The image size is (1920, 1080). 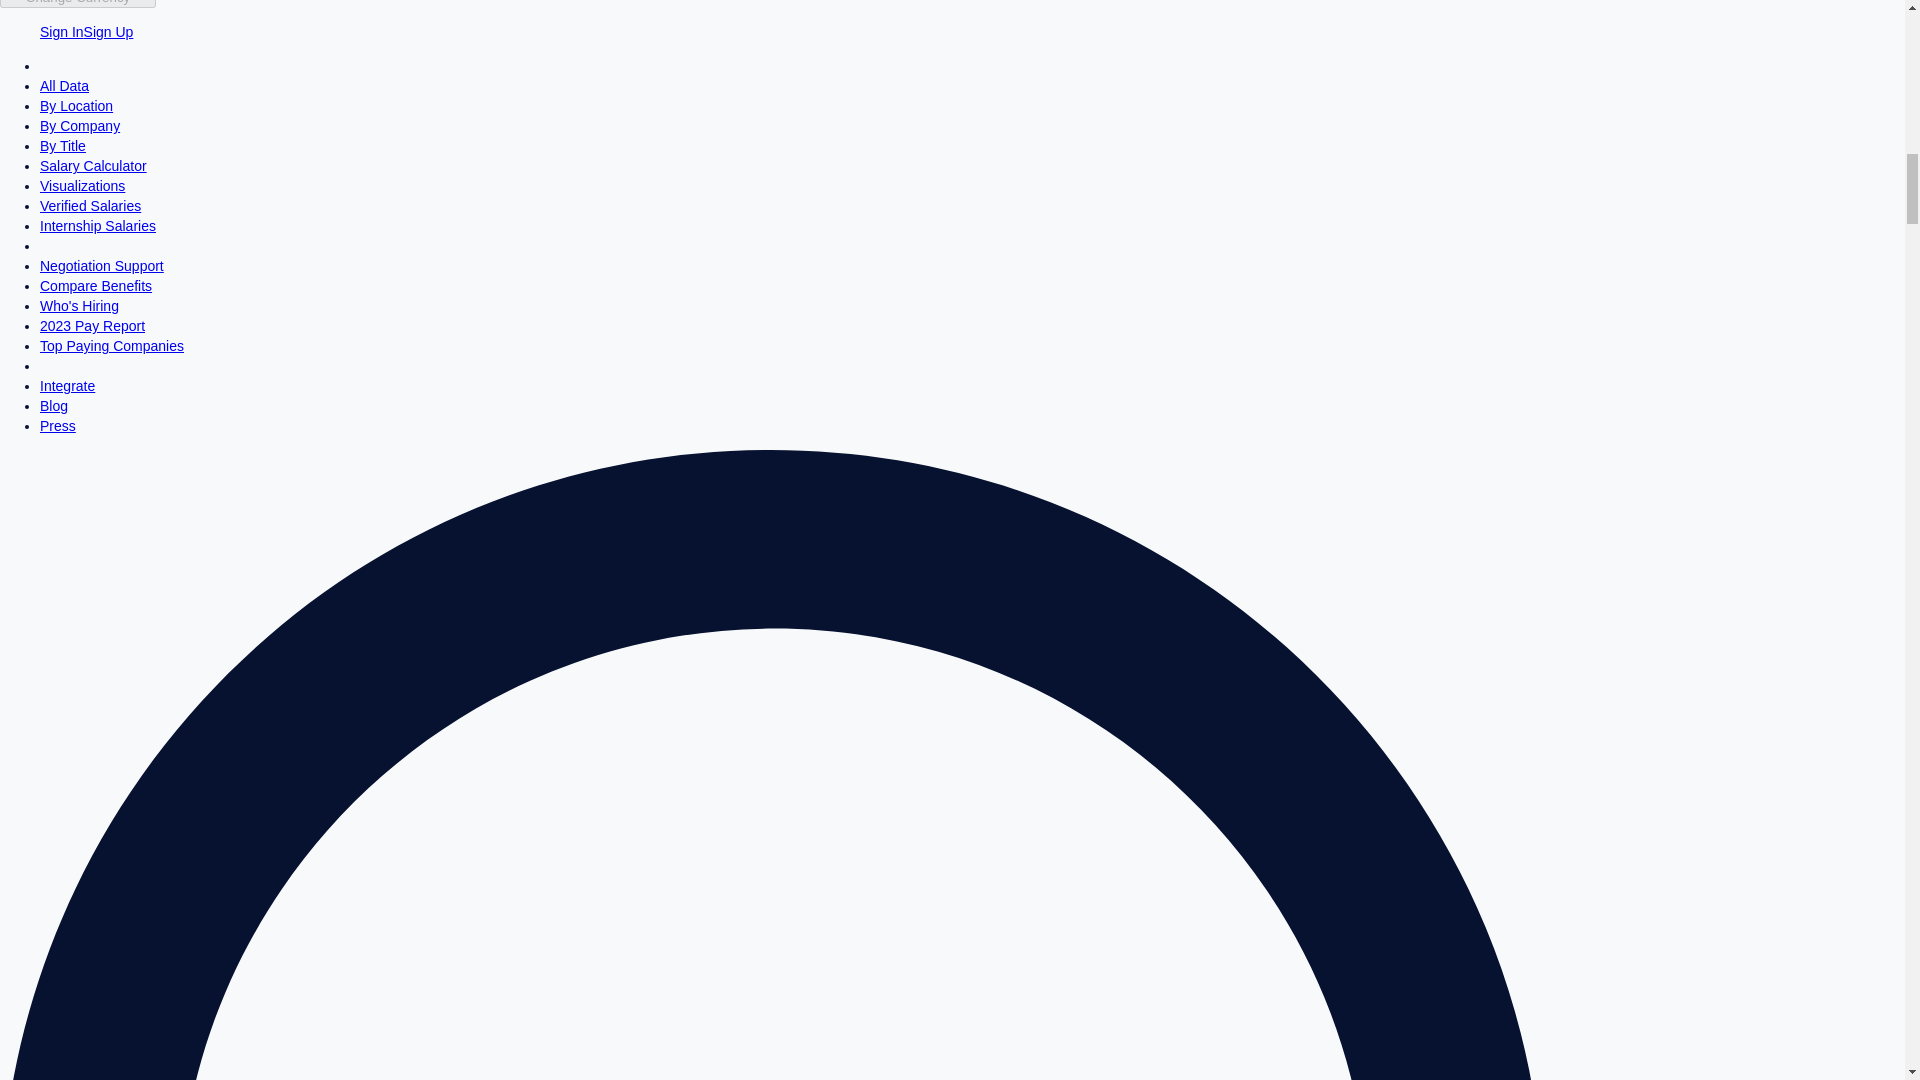 I want to click on By Title, so click(x=63, y=146).